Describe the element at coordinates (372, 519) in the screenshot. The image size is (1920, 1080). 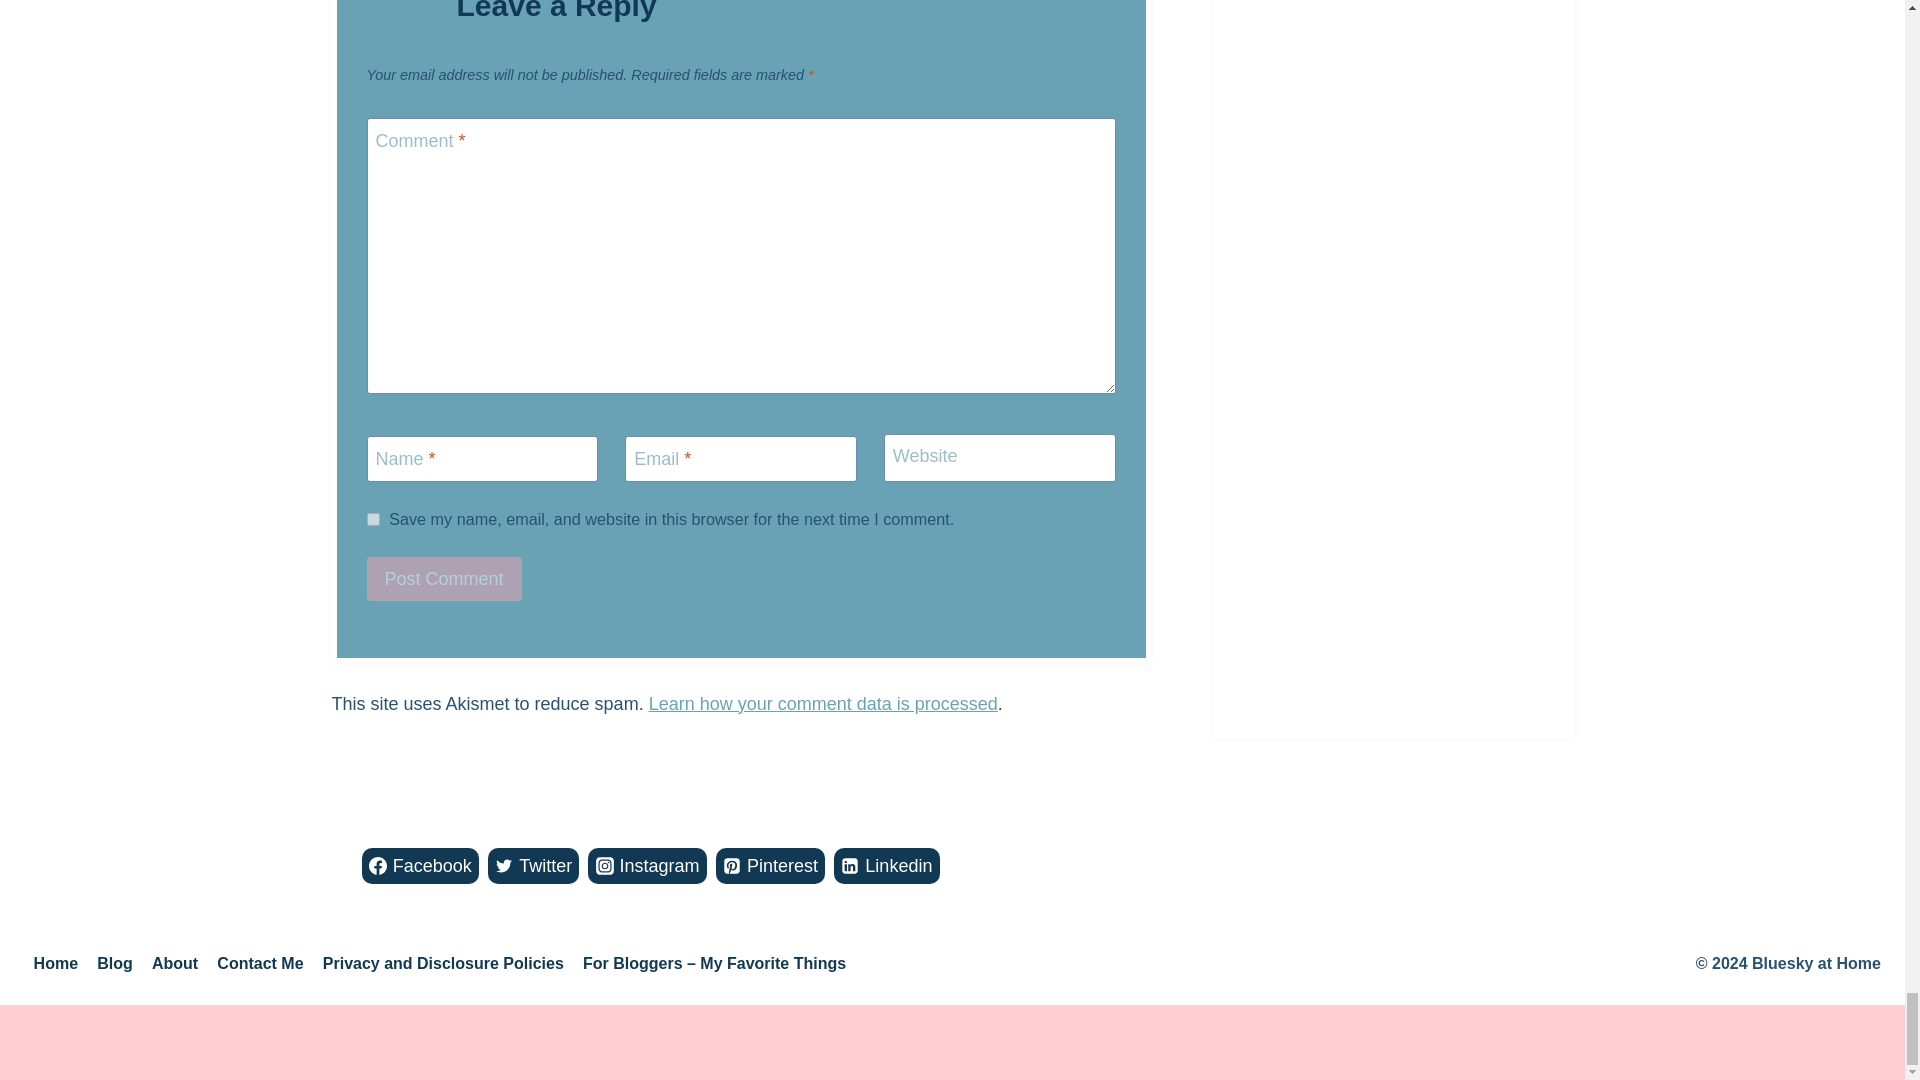
I see `yes` at that location.